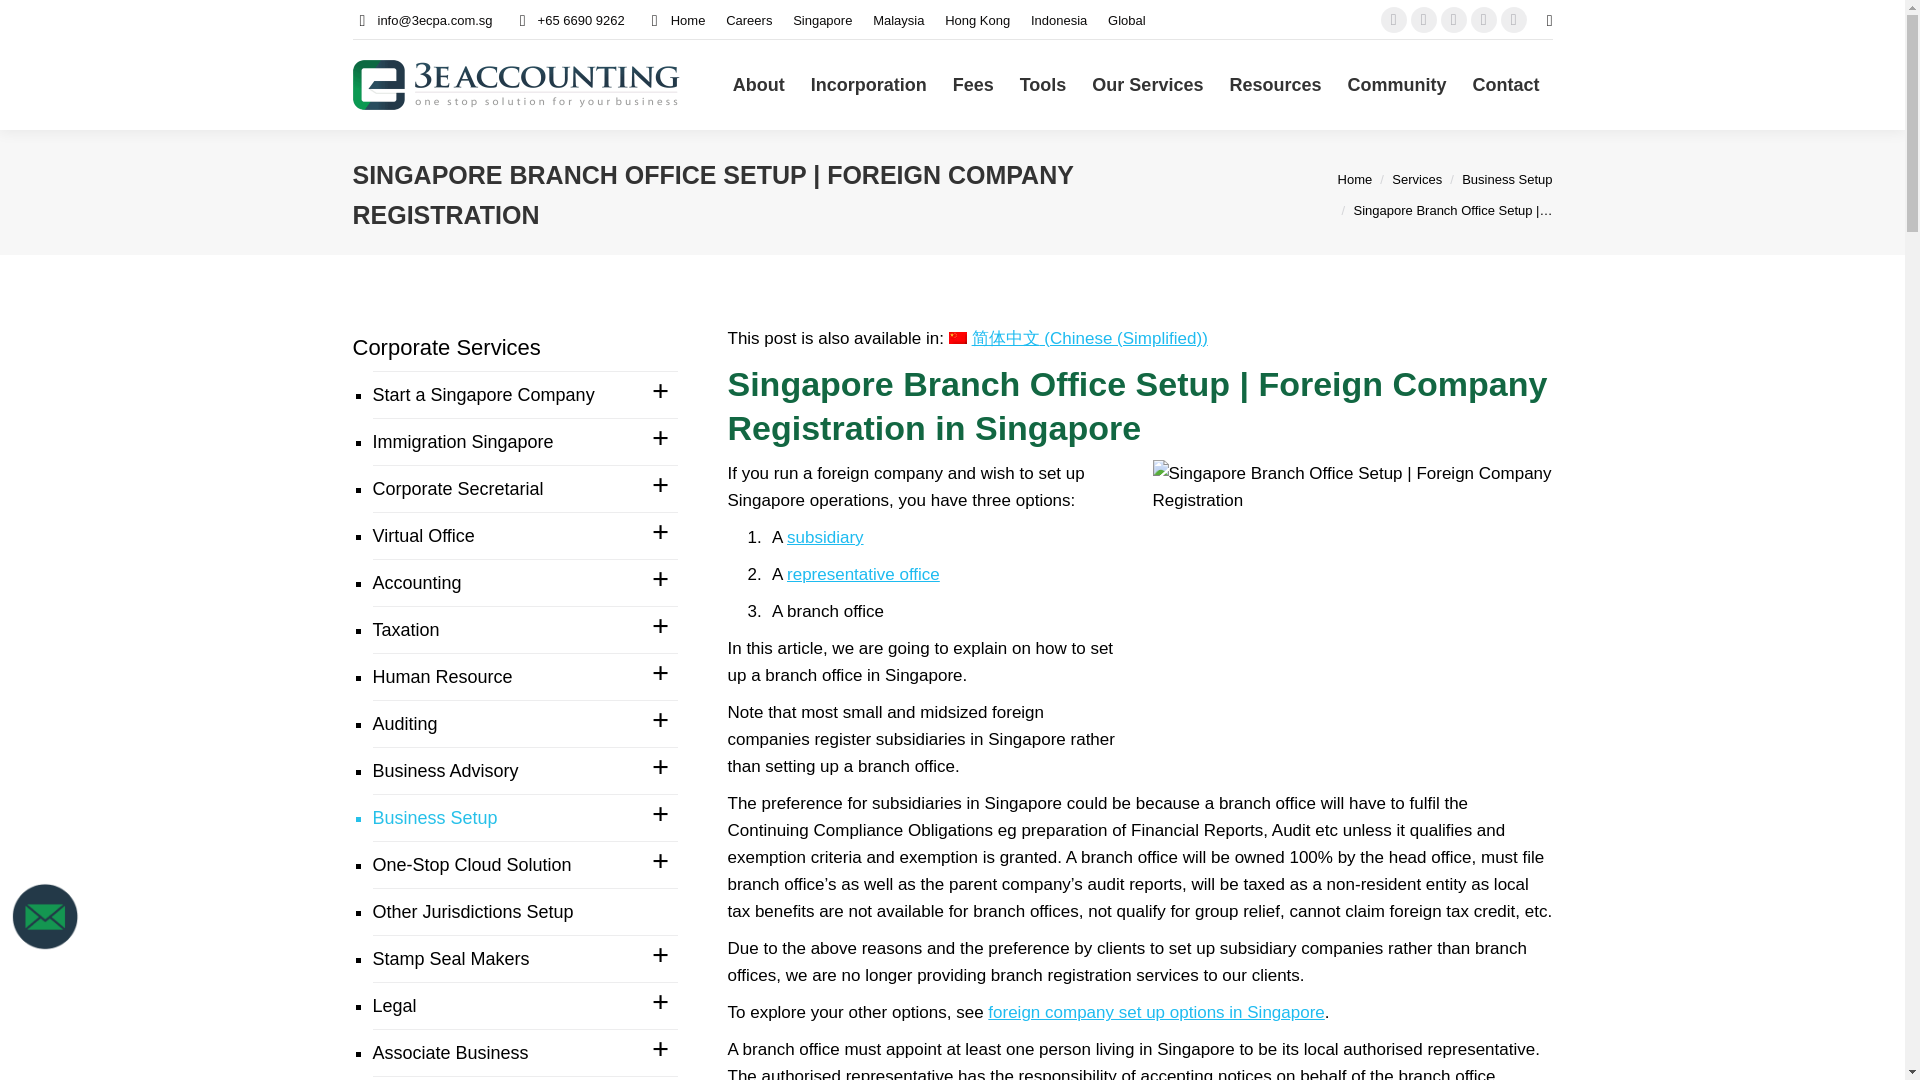  Describe the element at coordinates (1126, 19) in the screenshot. I see `Global` at that location.